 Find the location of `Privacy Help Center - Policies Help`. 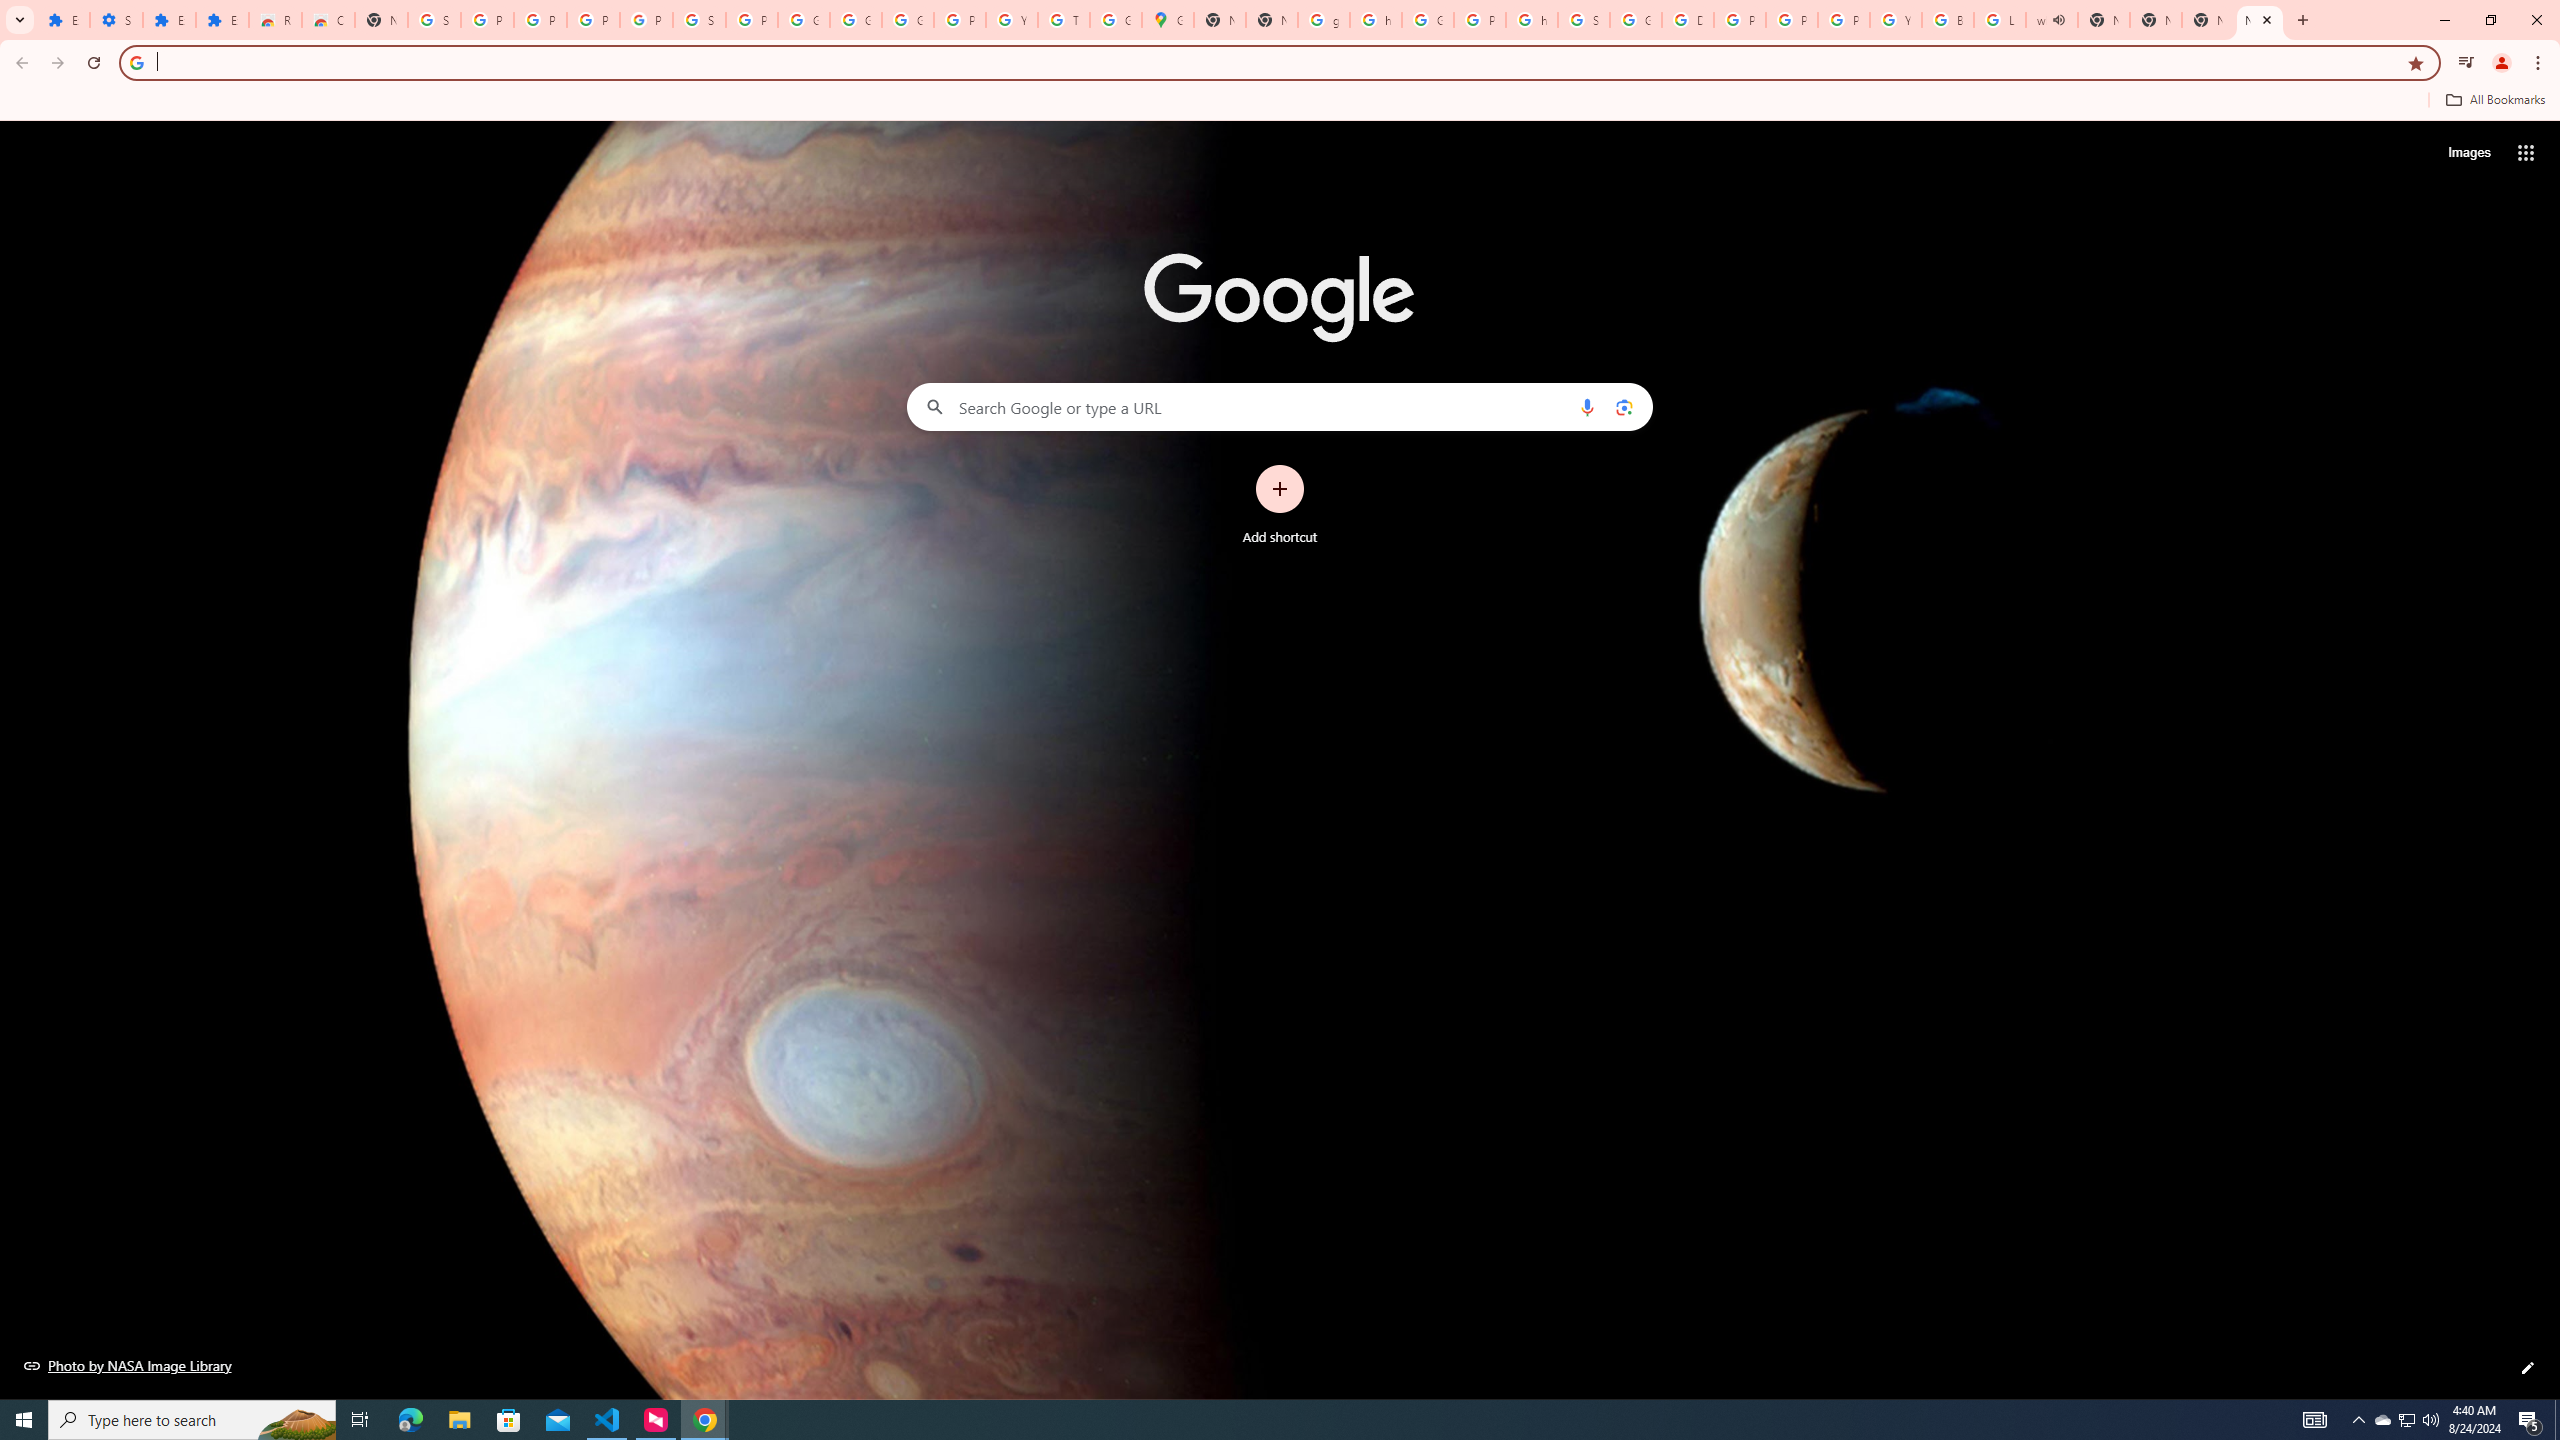

Privacy Help Center - Policies Help is located at coordinates (1792, 20).